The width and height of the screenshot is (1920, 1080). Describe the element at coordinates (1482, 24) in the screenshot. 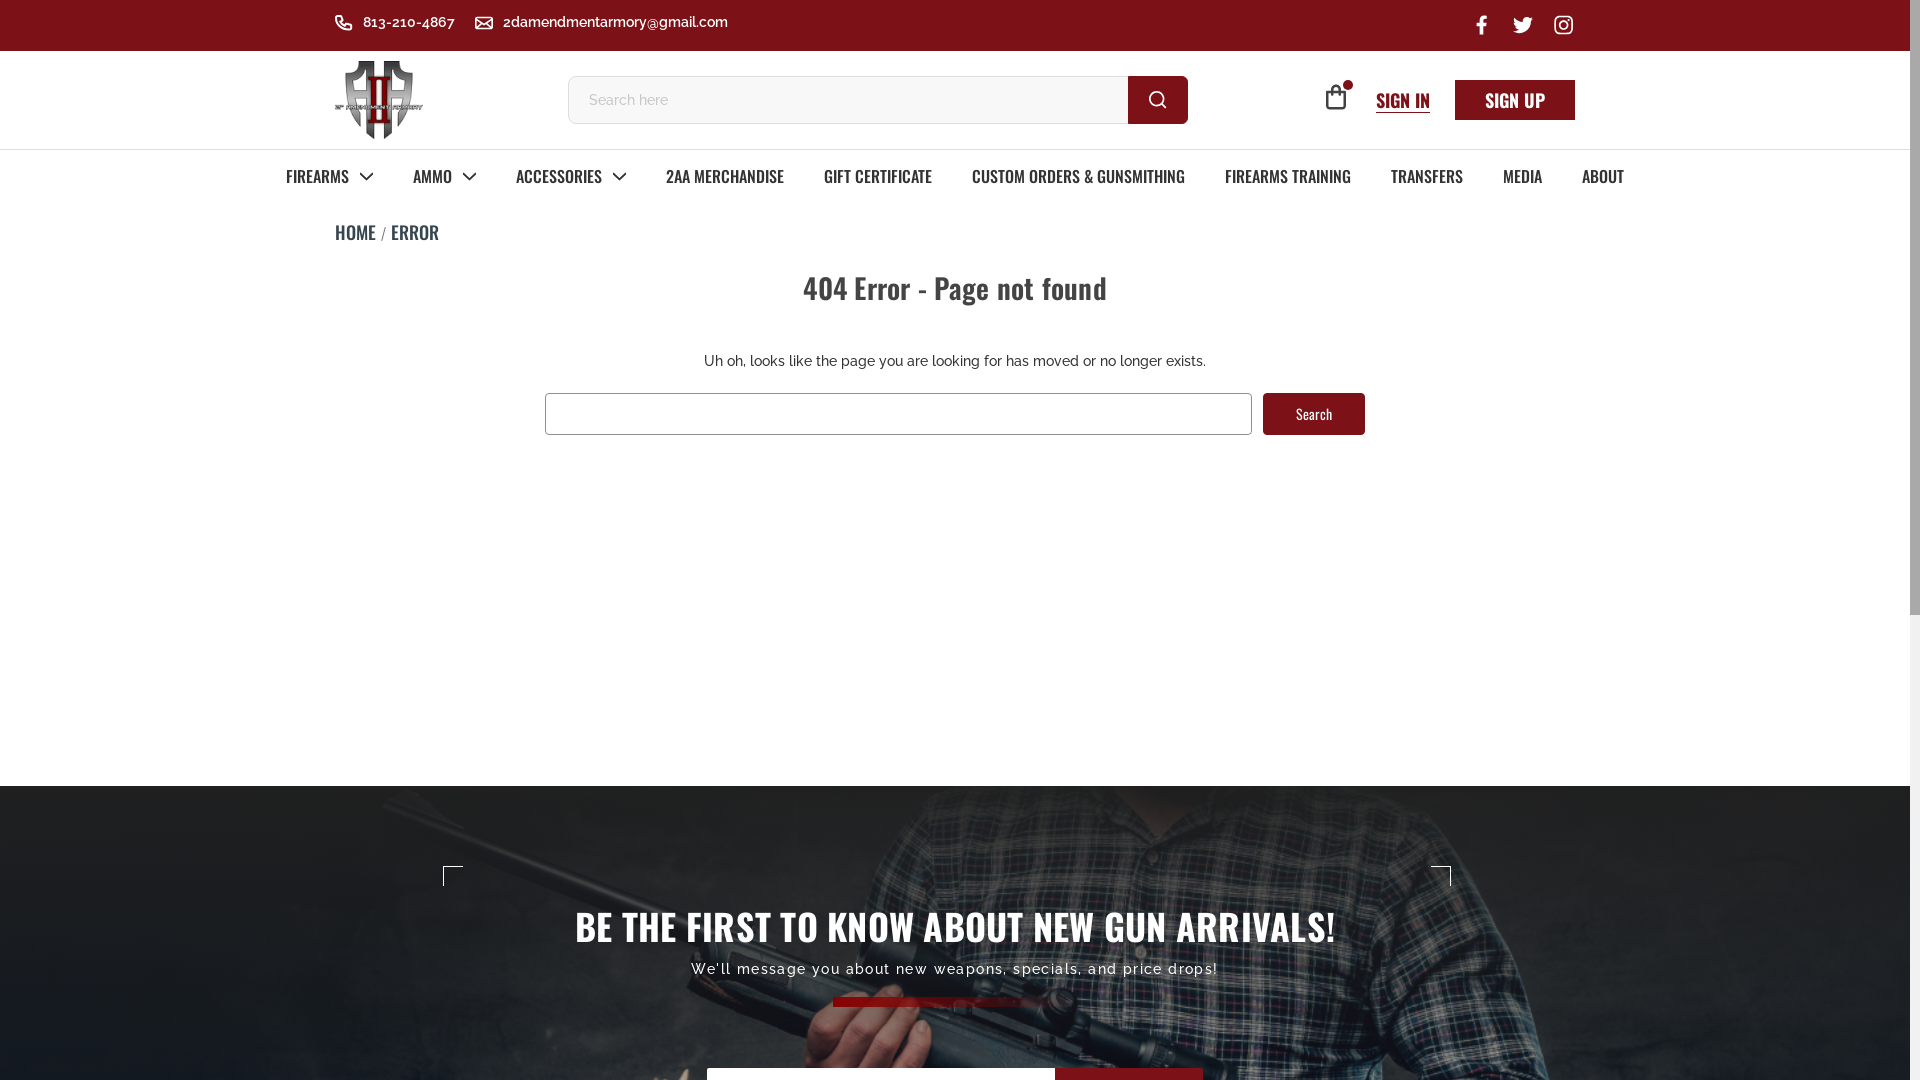

I see `Facebook` at that location.